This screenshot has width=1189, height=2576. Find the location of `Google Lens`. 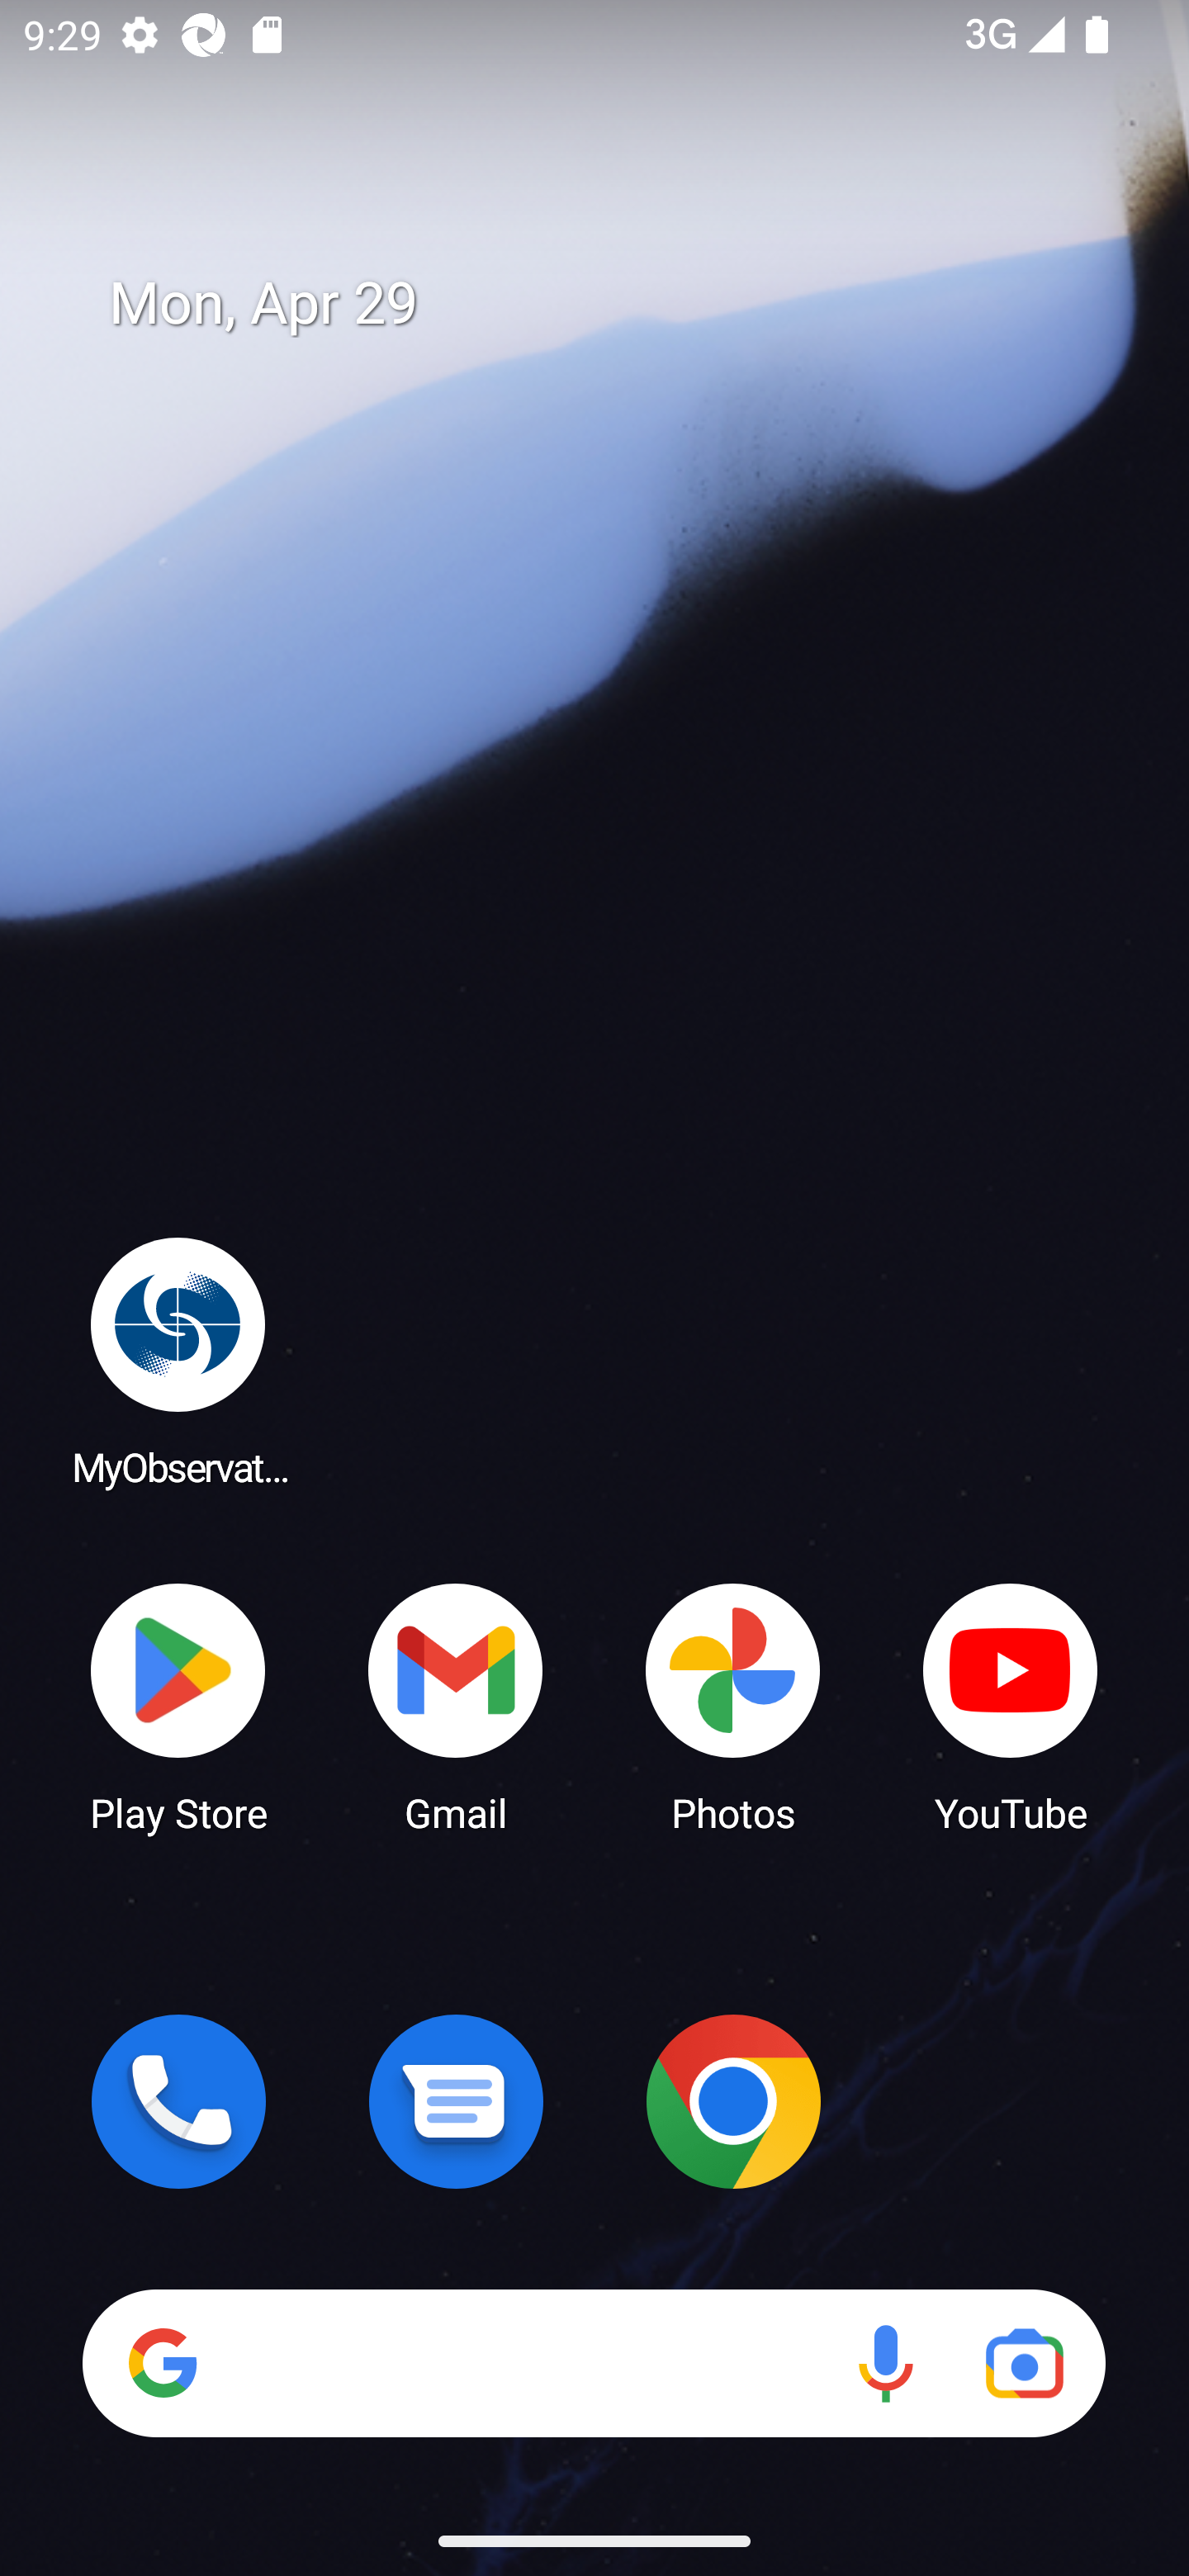

Google Lens is located at coordinates (1024, 2363).